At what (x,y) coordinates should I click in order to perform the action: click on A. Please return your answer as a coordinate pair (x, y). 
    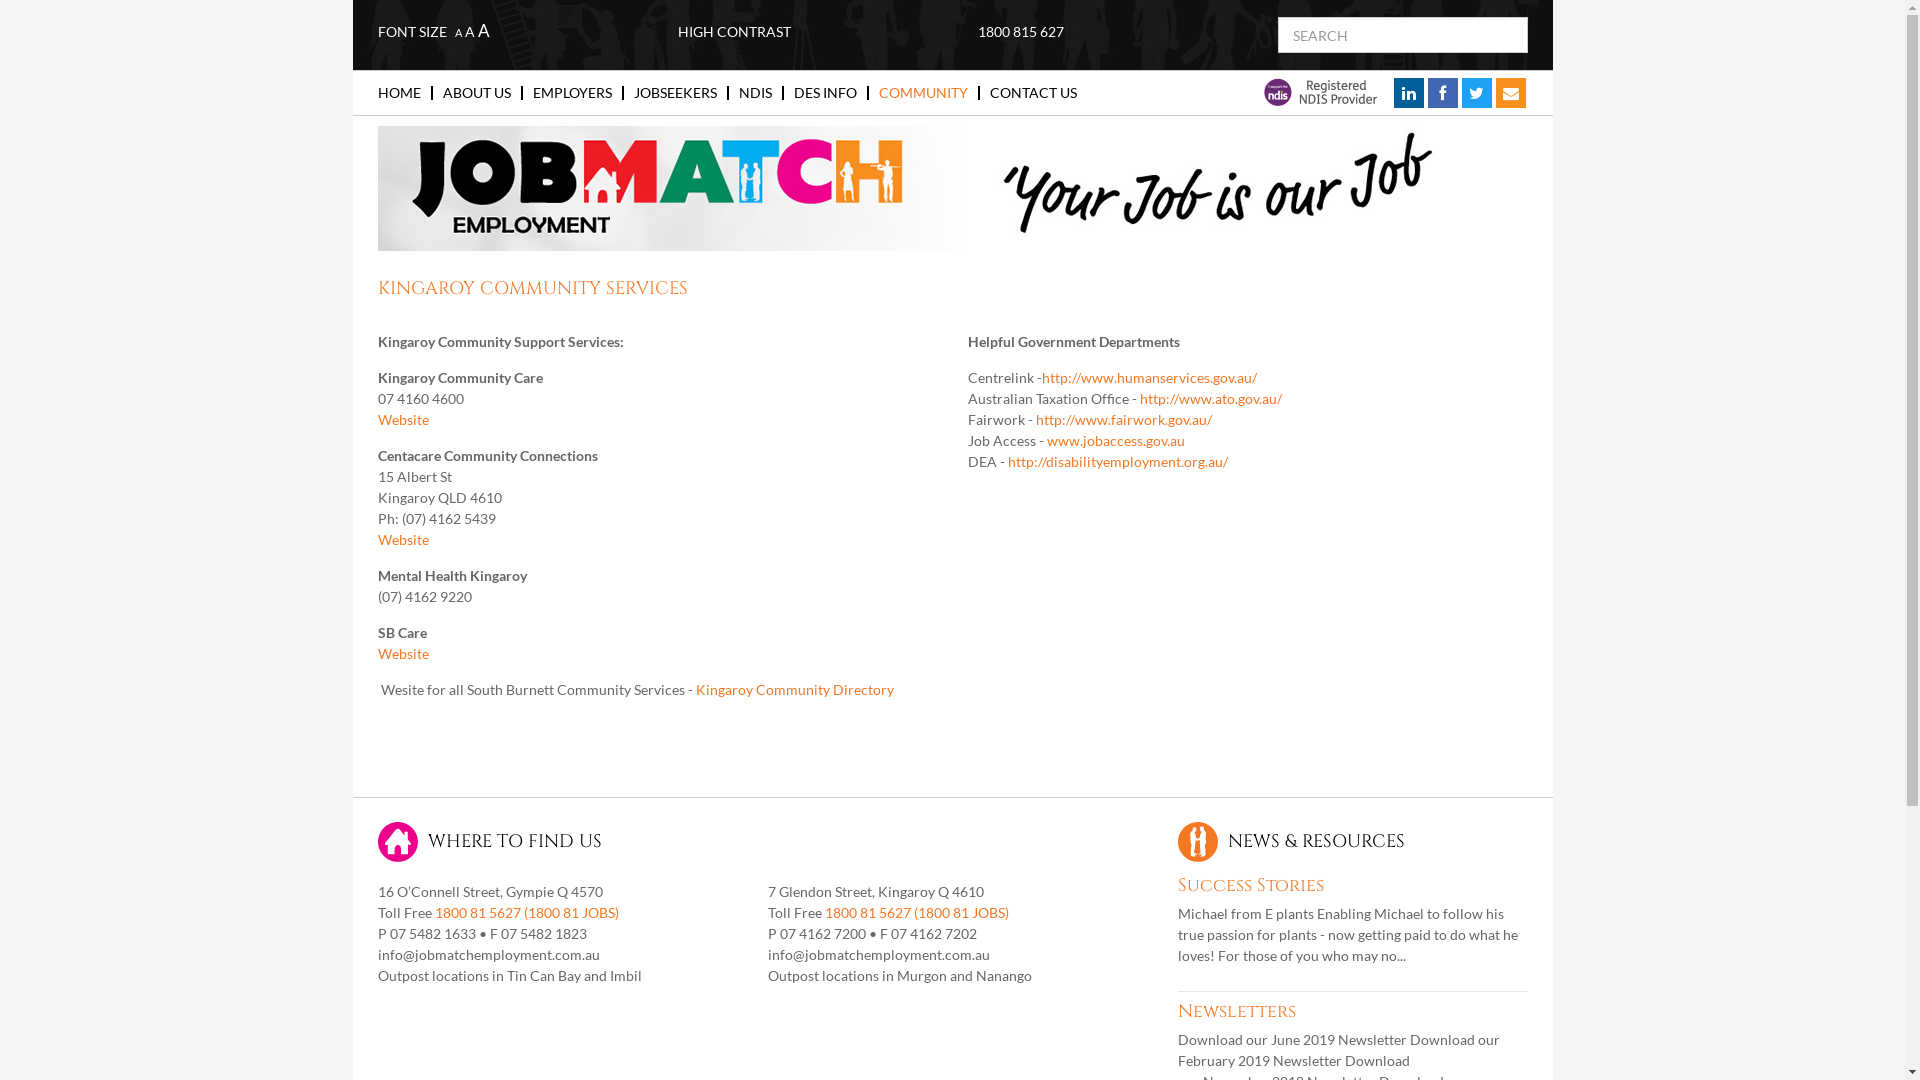
    Looking at the image, I should click on (458, 32).